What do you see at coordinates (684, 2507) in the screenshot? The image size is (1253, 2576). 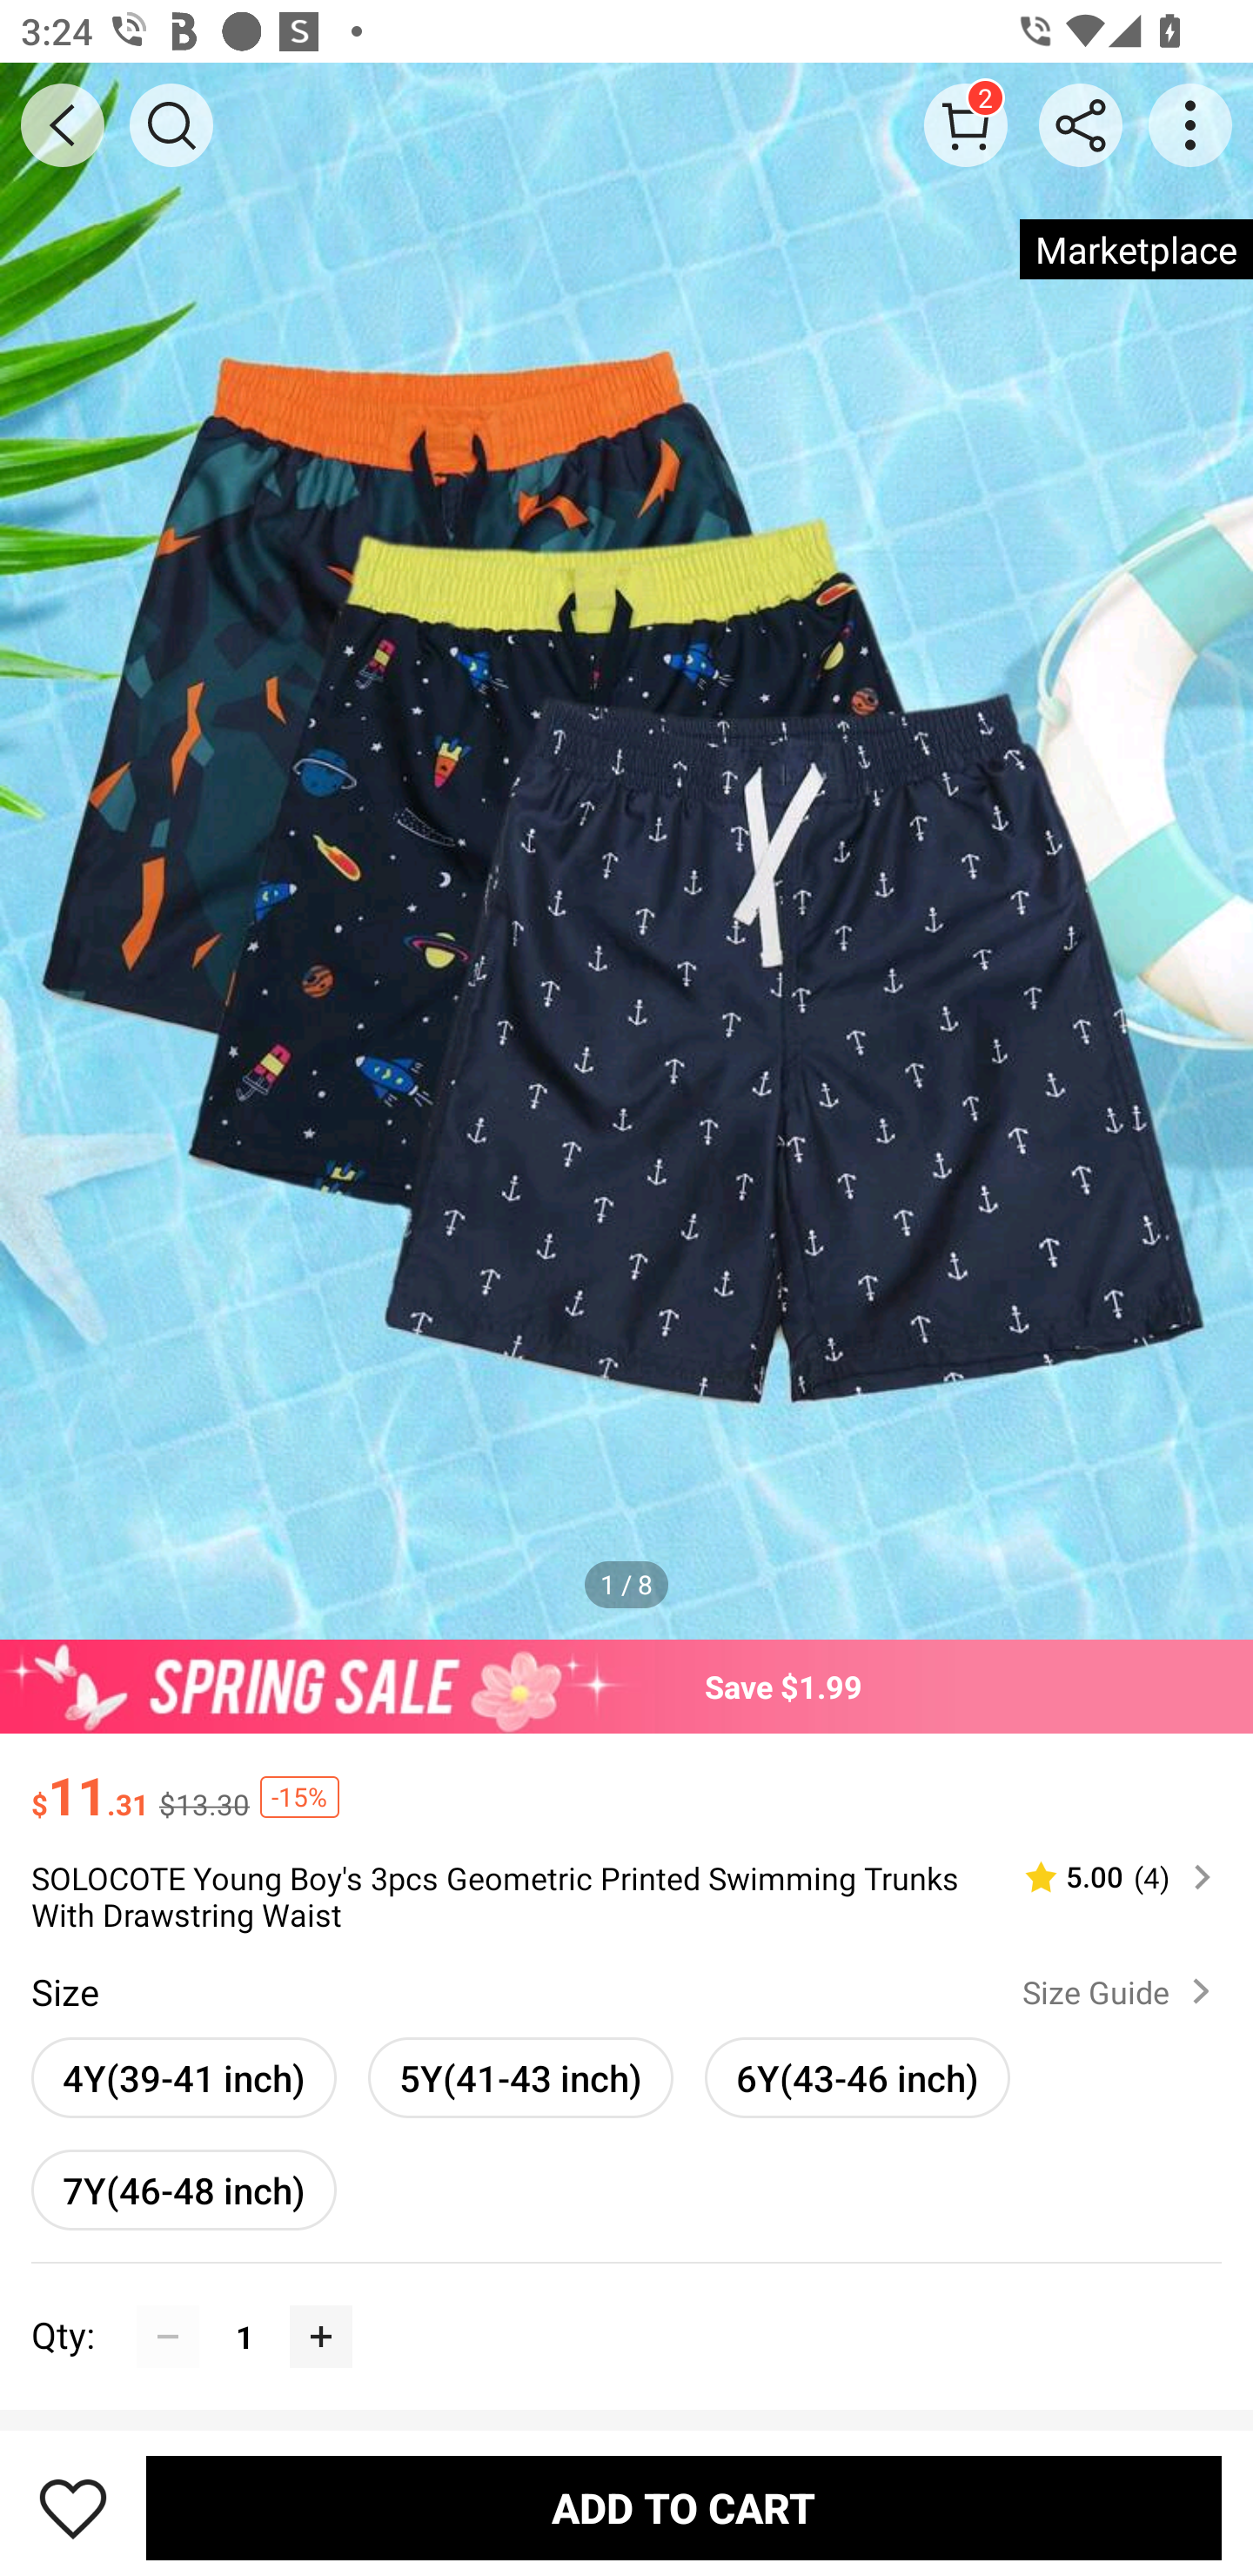 I see `ADD TO CART` at bounding box center [684, 2507].